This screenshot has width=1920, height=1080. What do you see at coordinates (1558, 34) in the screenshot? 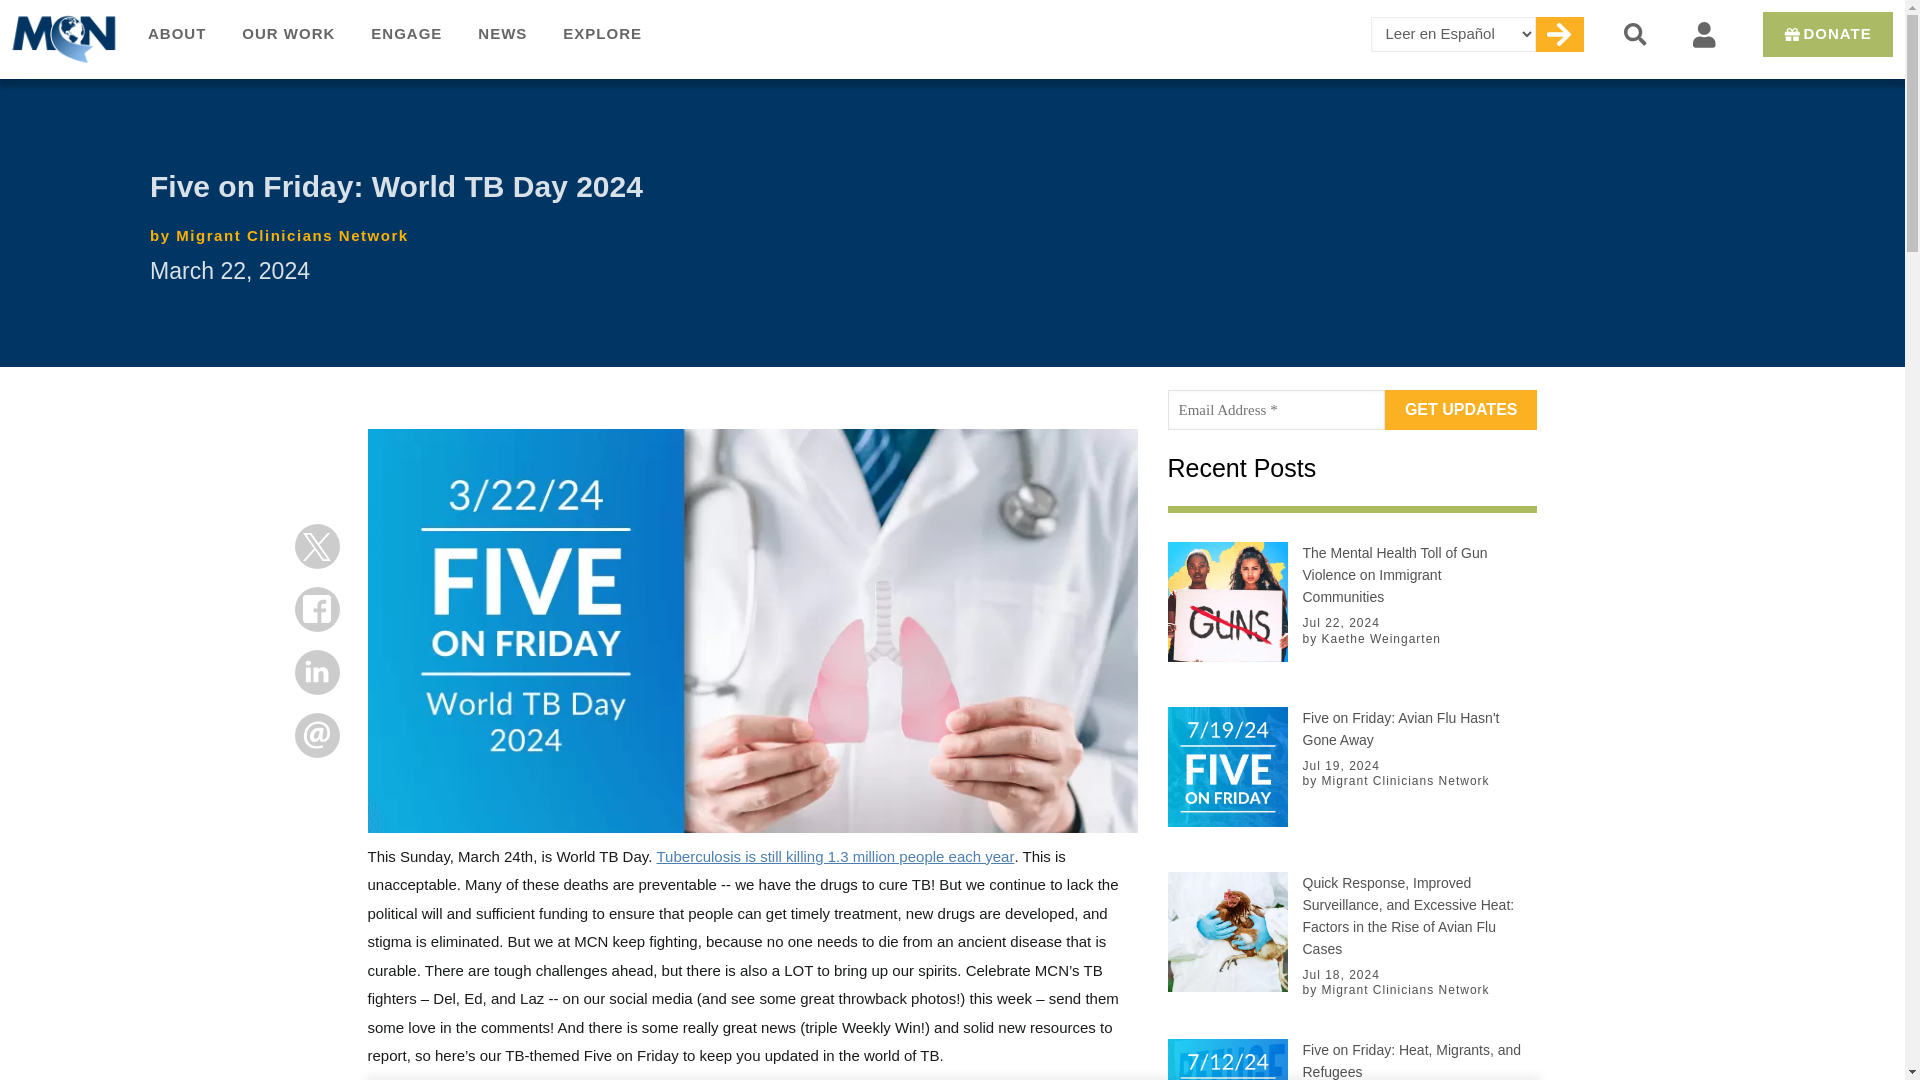
I see `change language` at bounding box center [1558, 34].